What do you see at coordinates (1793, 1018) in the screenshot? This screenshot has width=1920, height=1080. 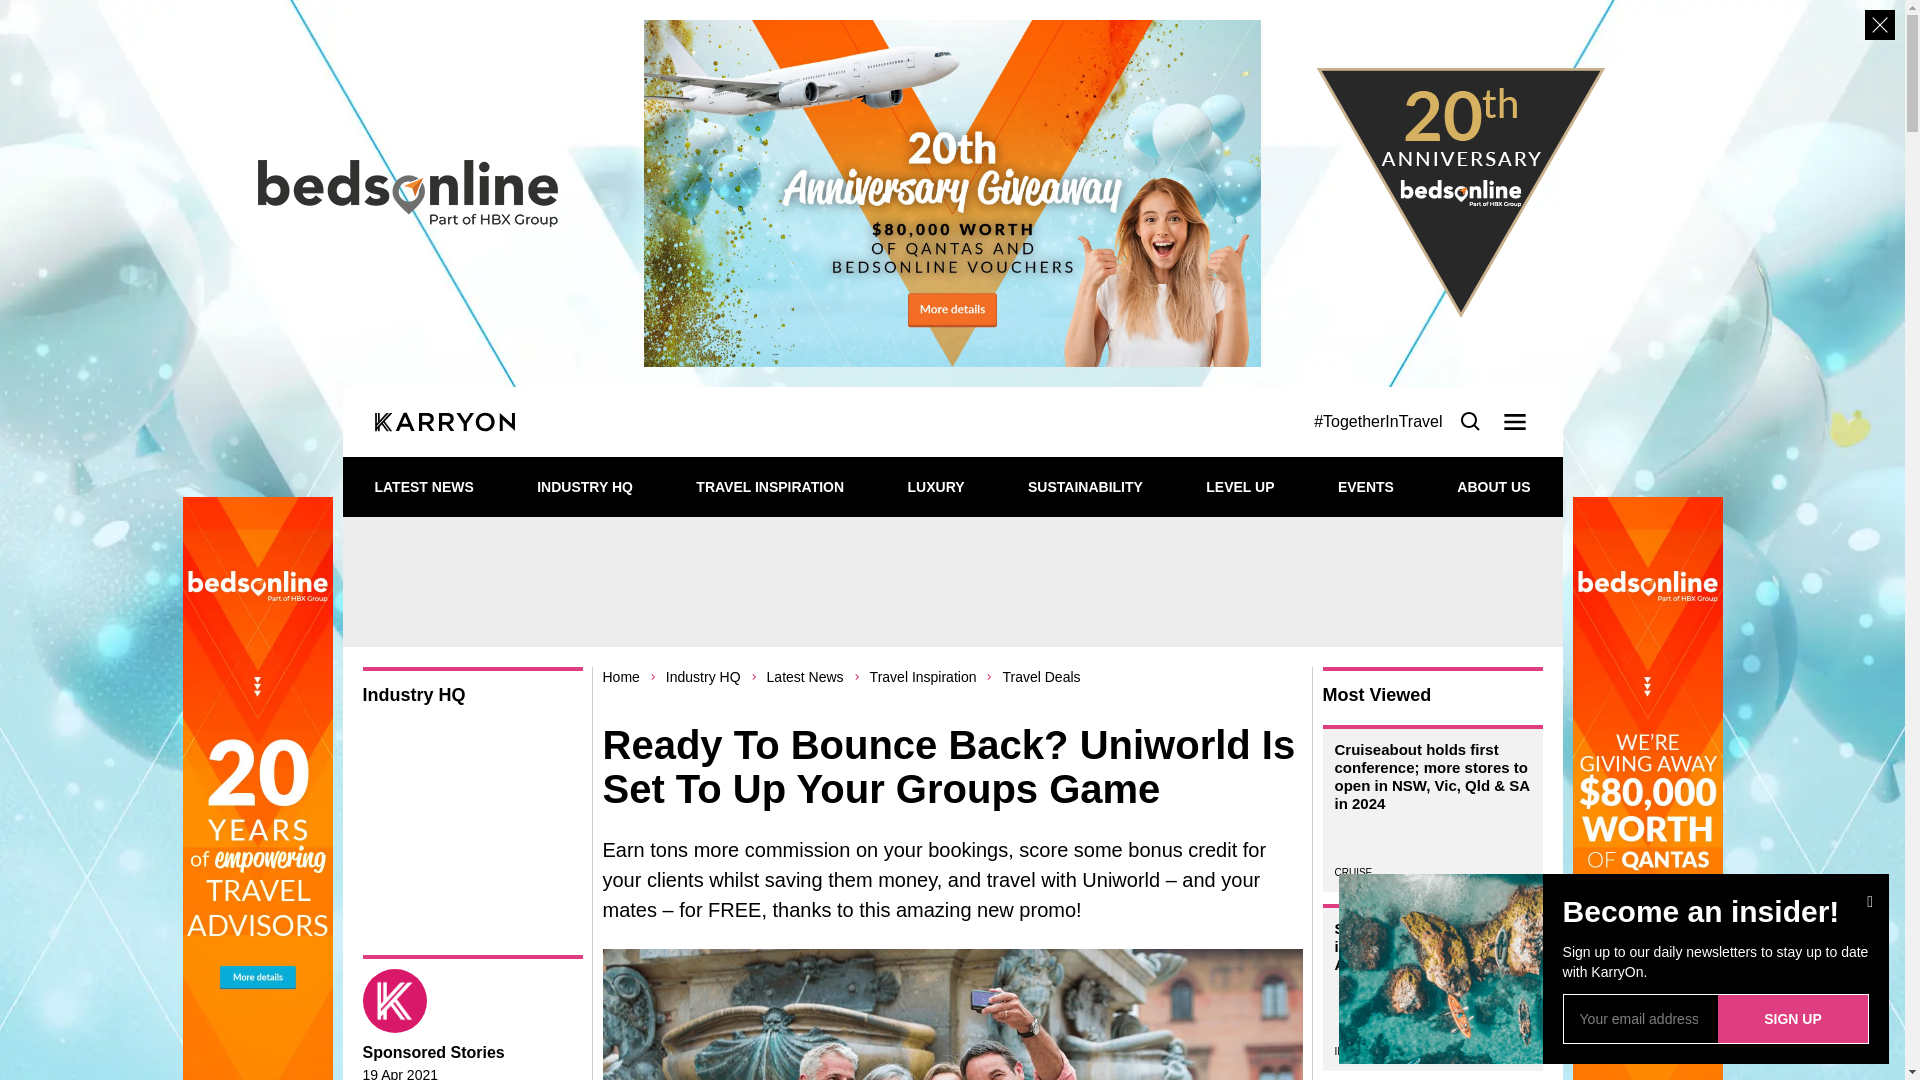 I see `SIGN UP` at bounding box center [1793, 1018].